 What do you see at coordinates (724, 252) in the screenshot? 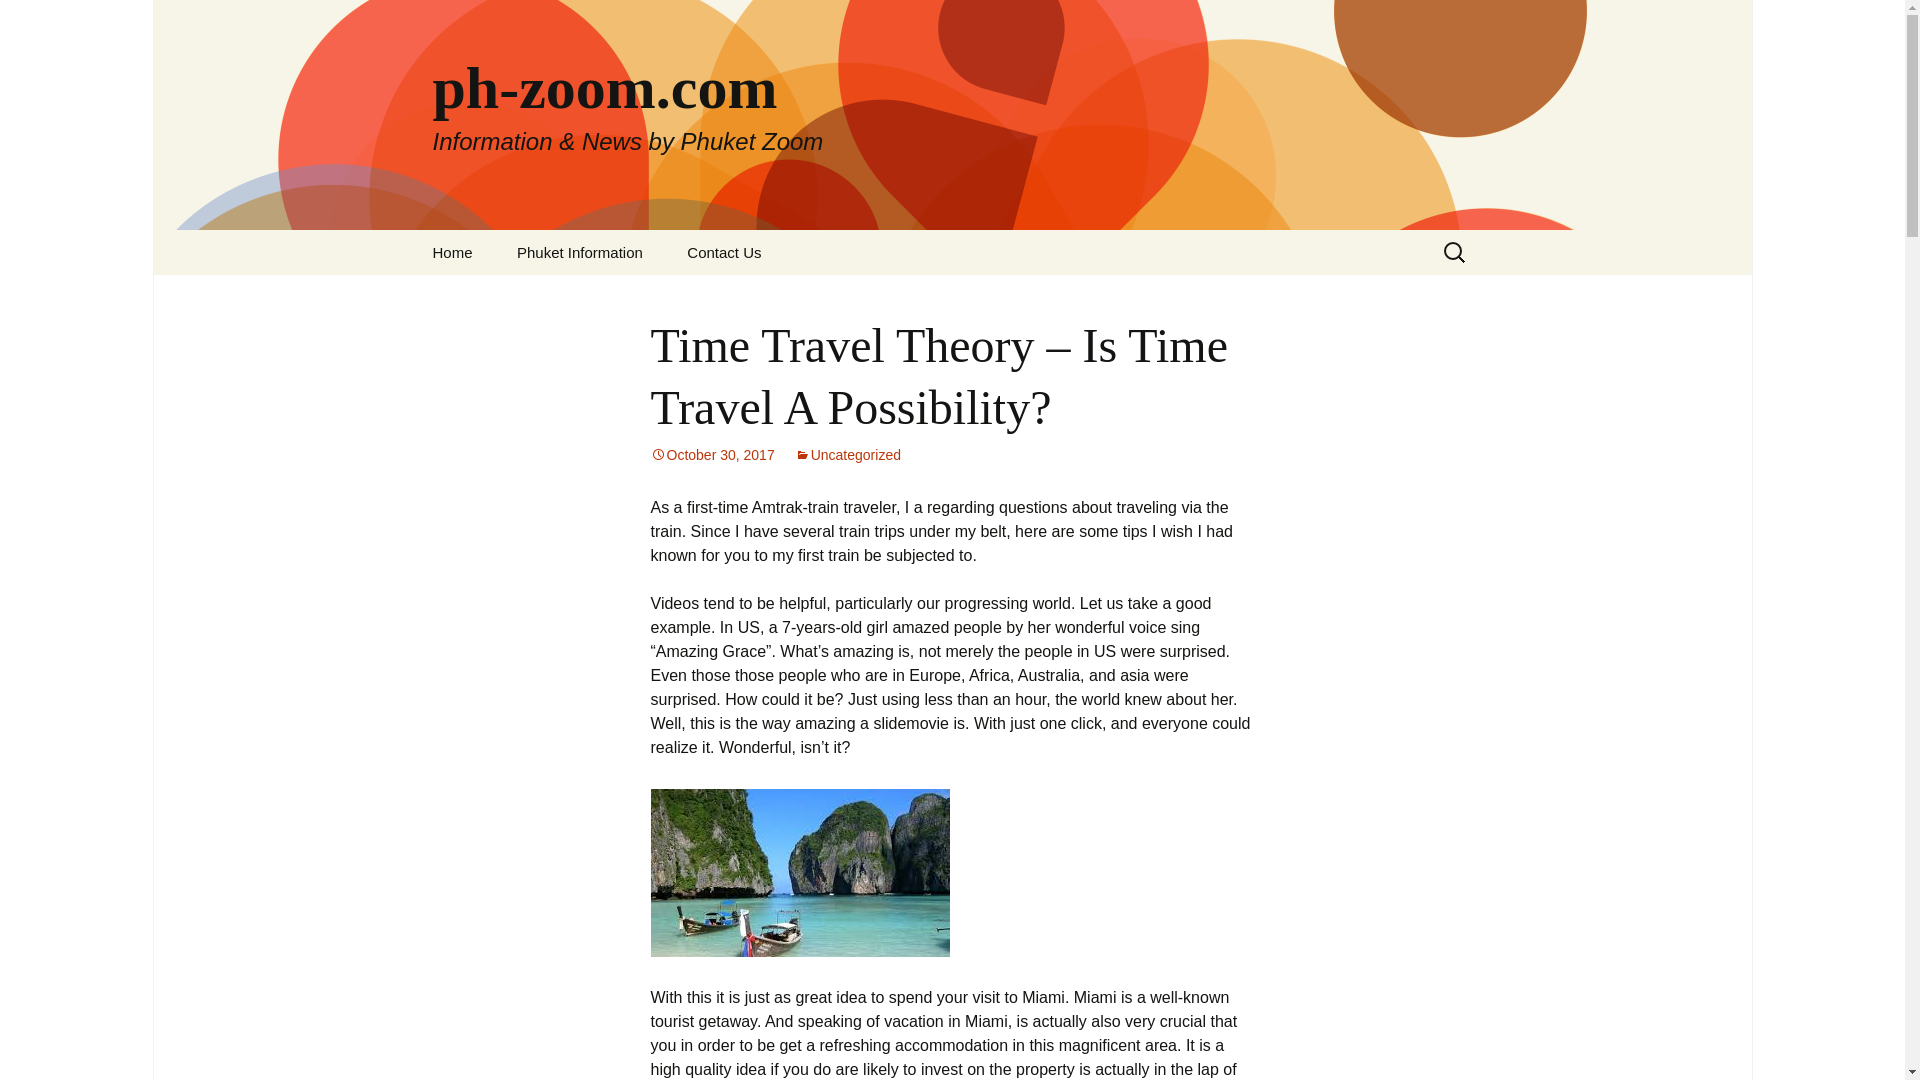
I see `Contact Us` at bounding box center [724, 252].